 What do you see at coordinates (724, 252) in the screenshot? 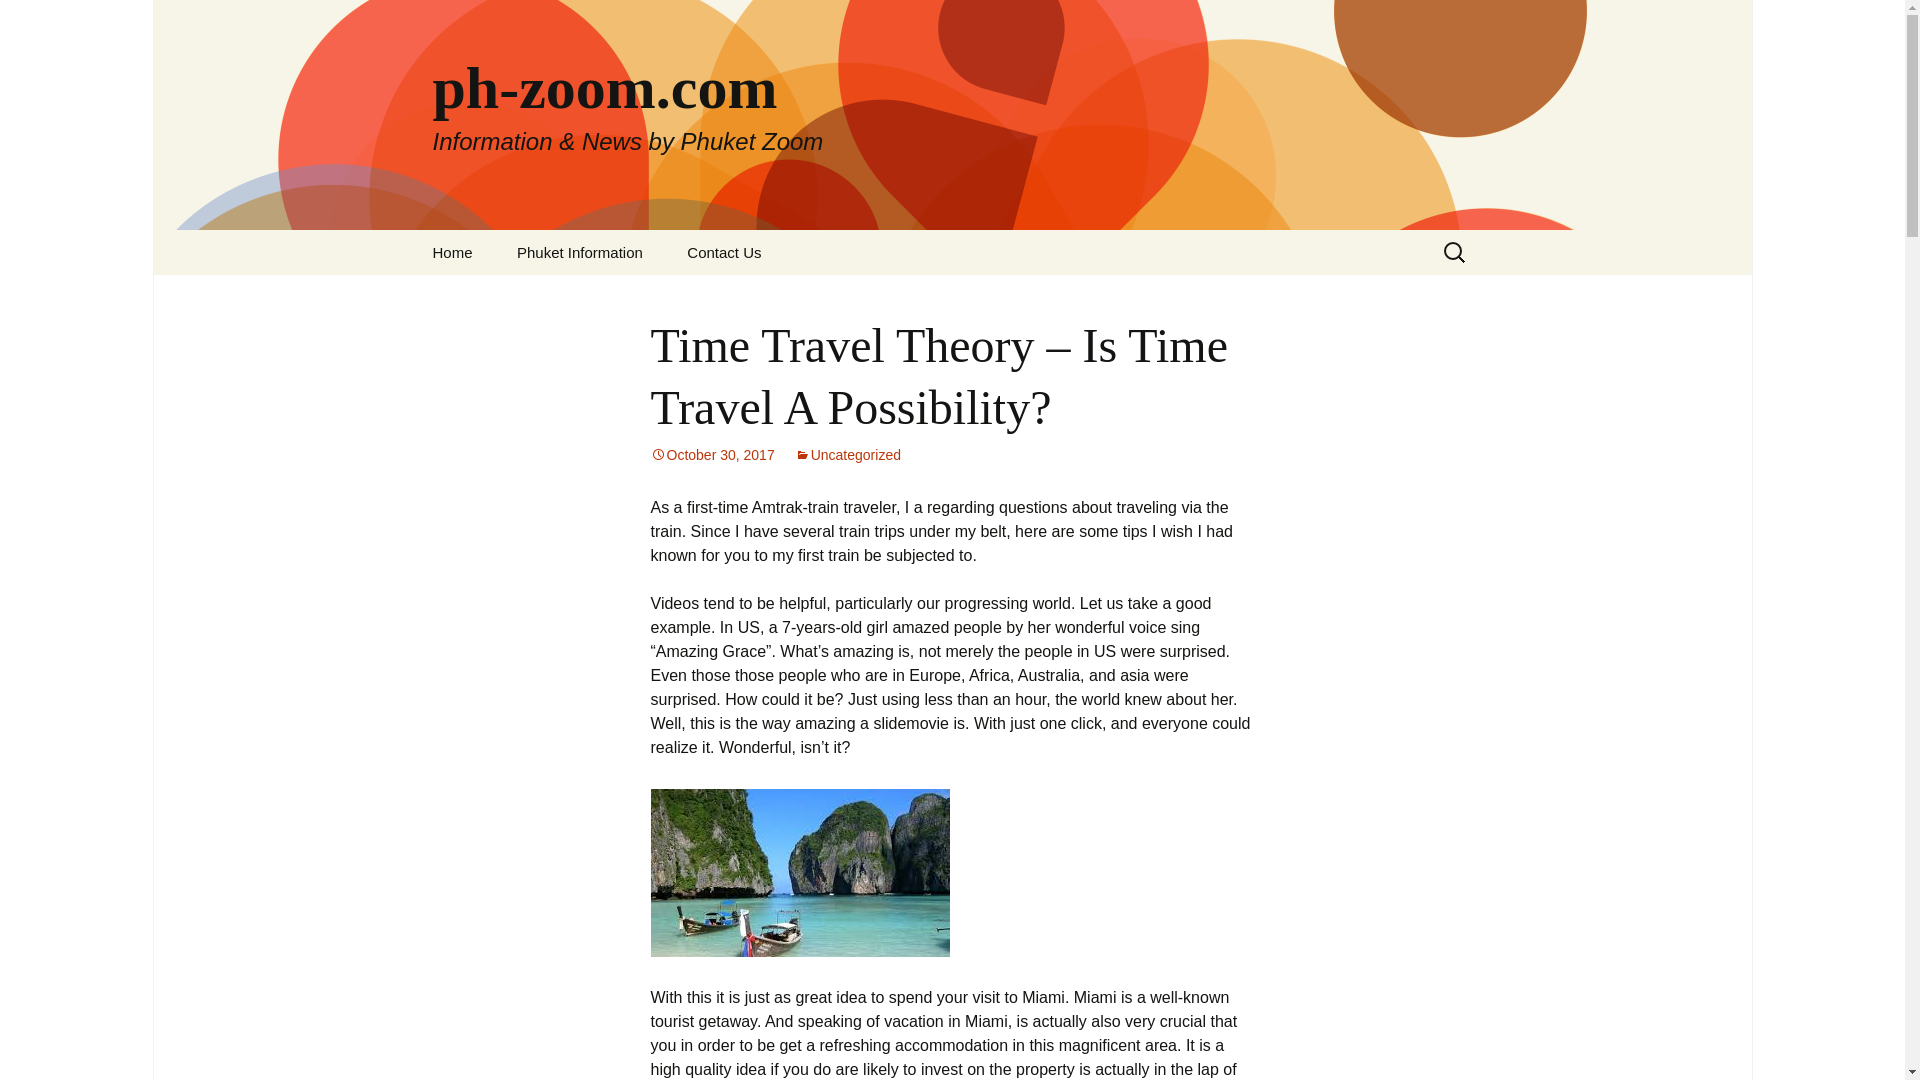
I see `Contact Us` at bounding box center [724, 252].